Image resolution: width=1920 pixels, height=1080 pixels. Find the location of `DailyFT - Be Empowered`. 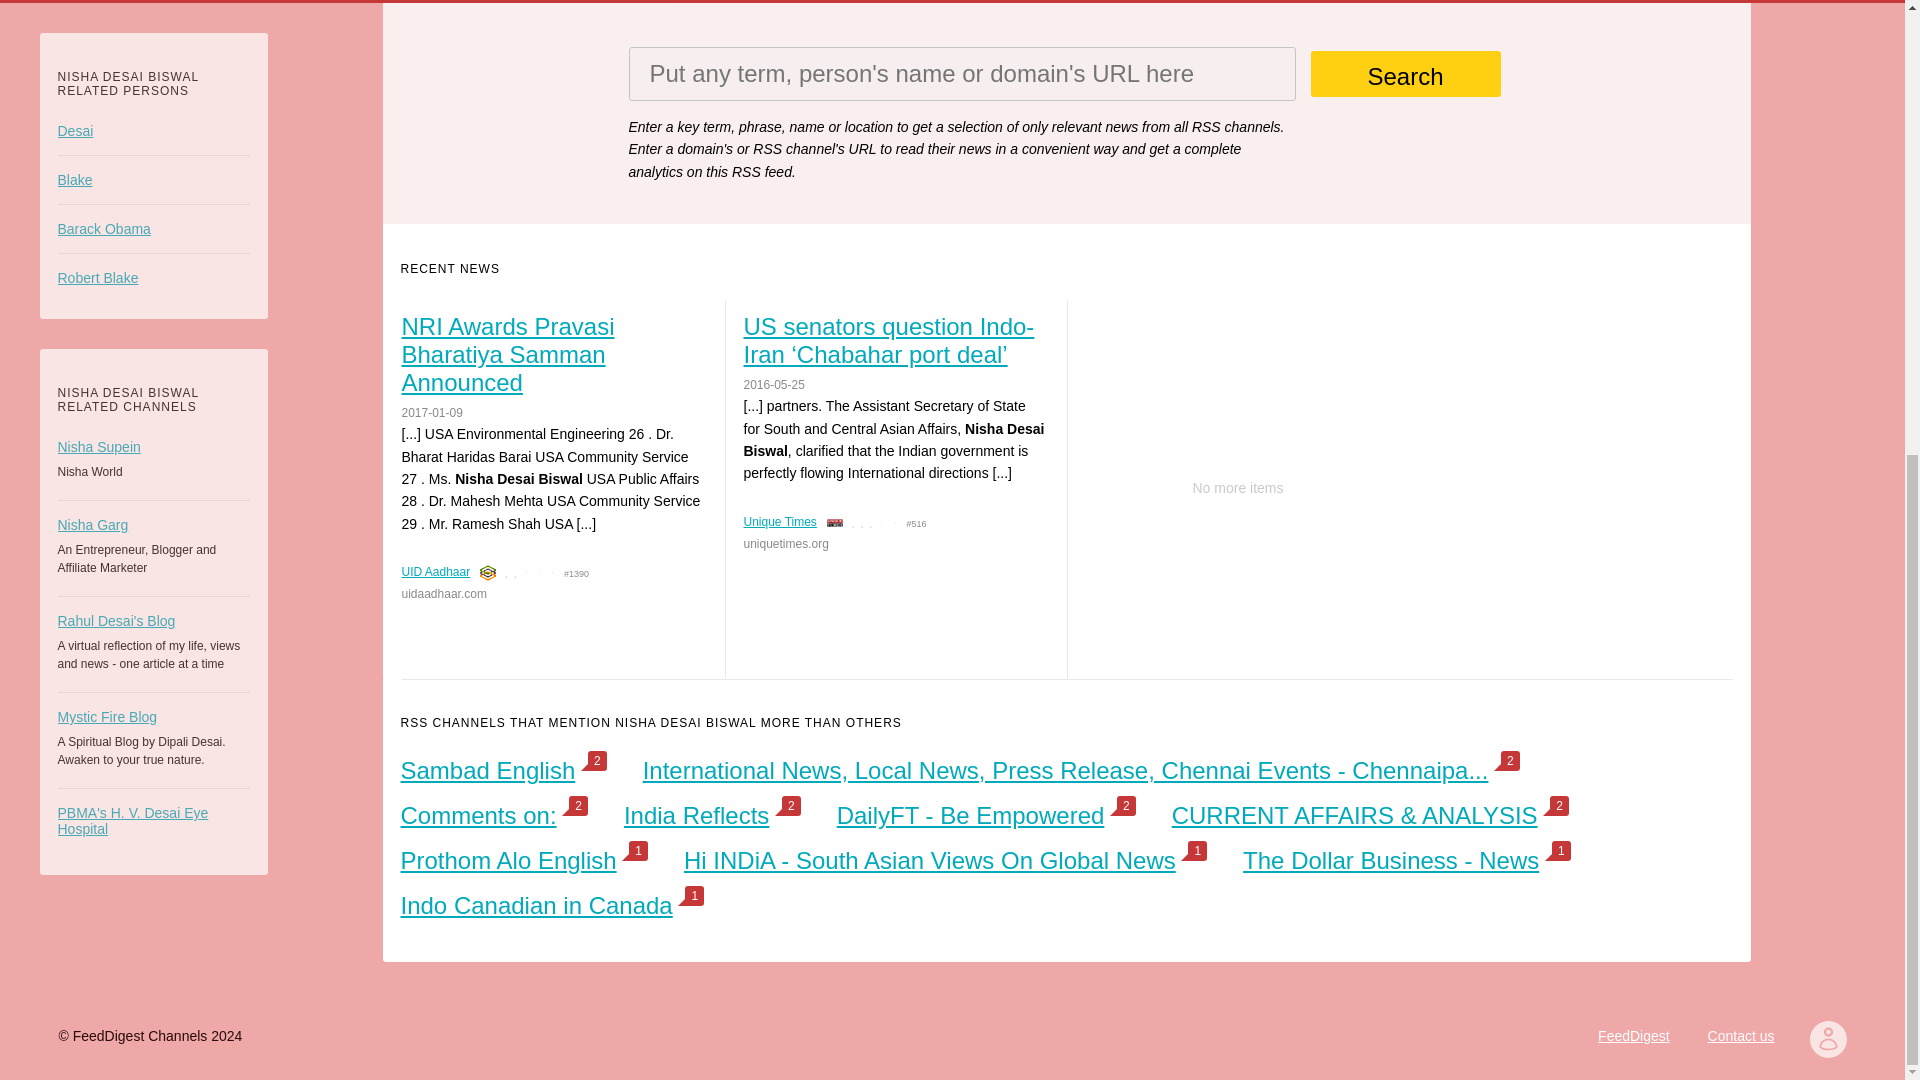

DailyFT - Be Empowered is located at coordinates (971, 816).